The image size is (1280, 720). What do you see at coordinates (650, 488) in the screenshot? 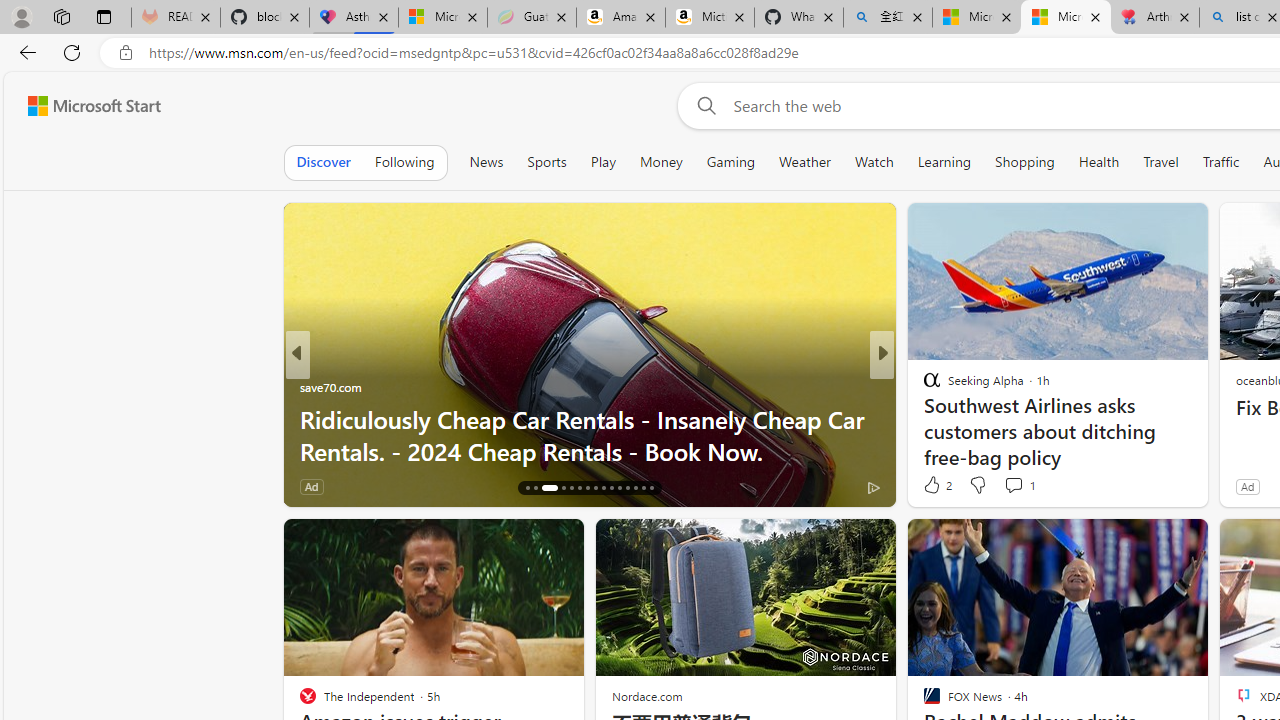
I see `AutomationID: tab-30` at bounding box center [650, 488].